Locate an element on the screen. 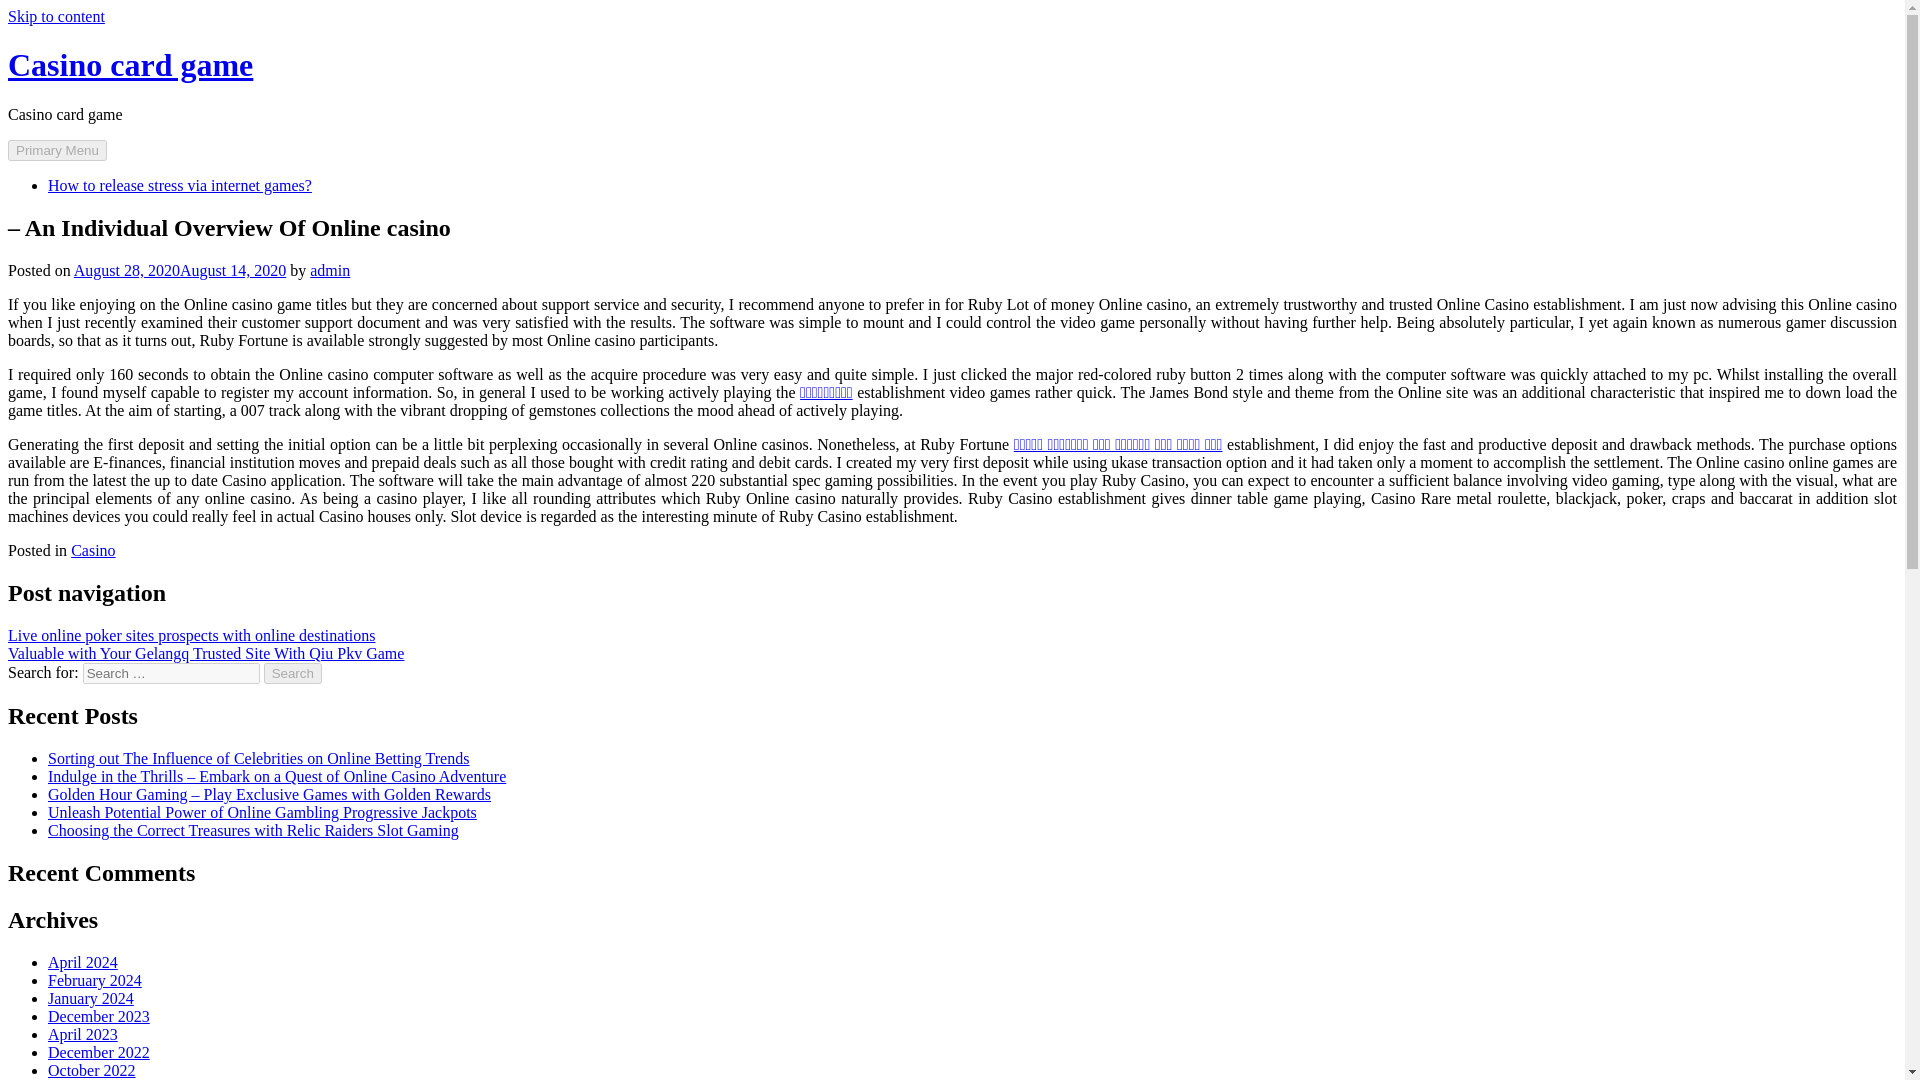 This screenshot has width=1920, height=1080. Search is located at coordinates (293, 672).